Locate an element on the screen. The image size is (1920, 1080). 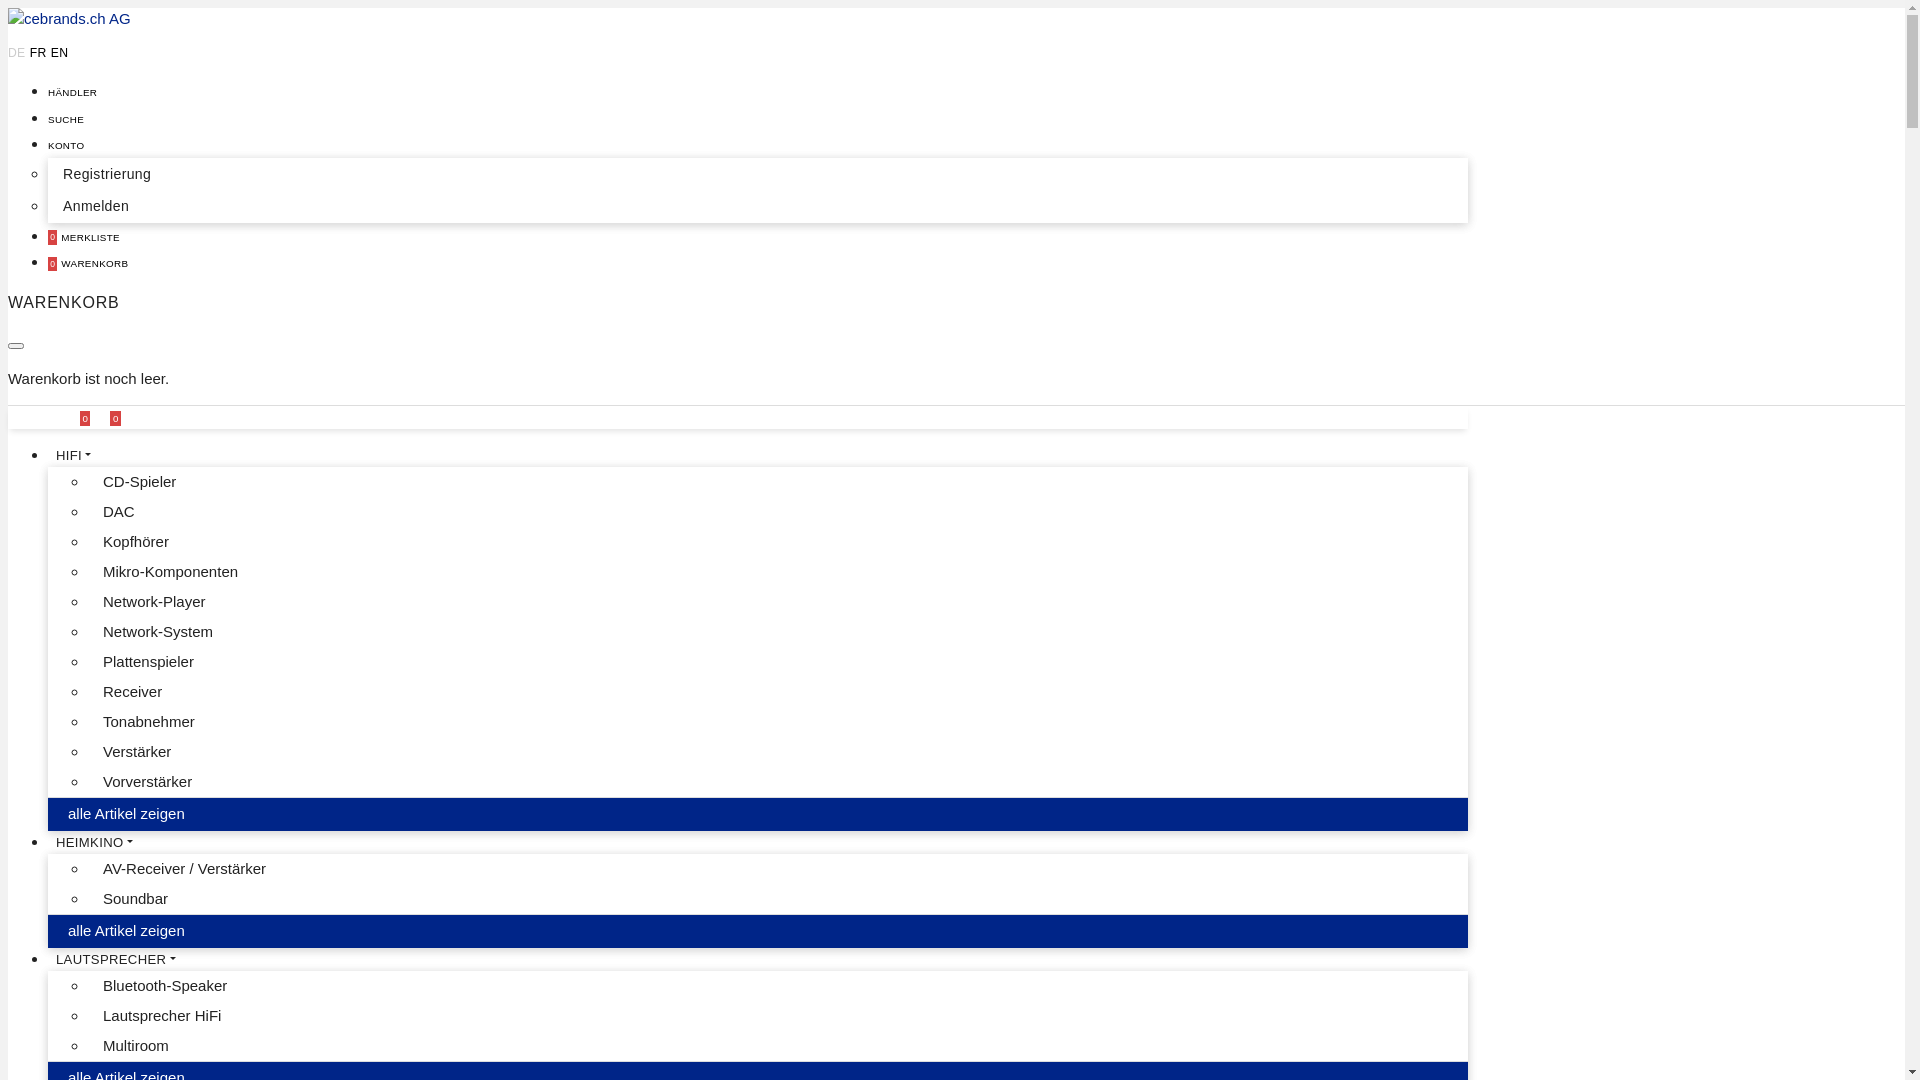
Anmelden is located at coordinates (758, 206).